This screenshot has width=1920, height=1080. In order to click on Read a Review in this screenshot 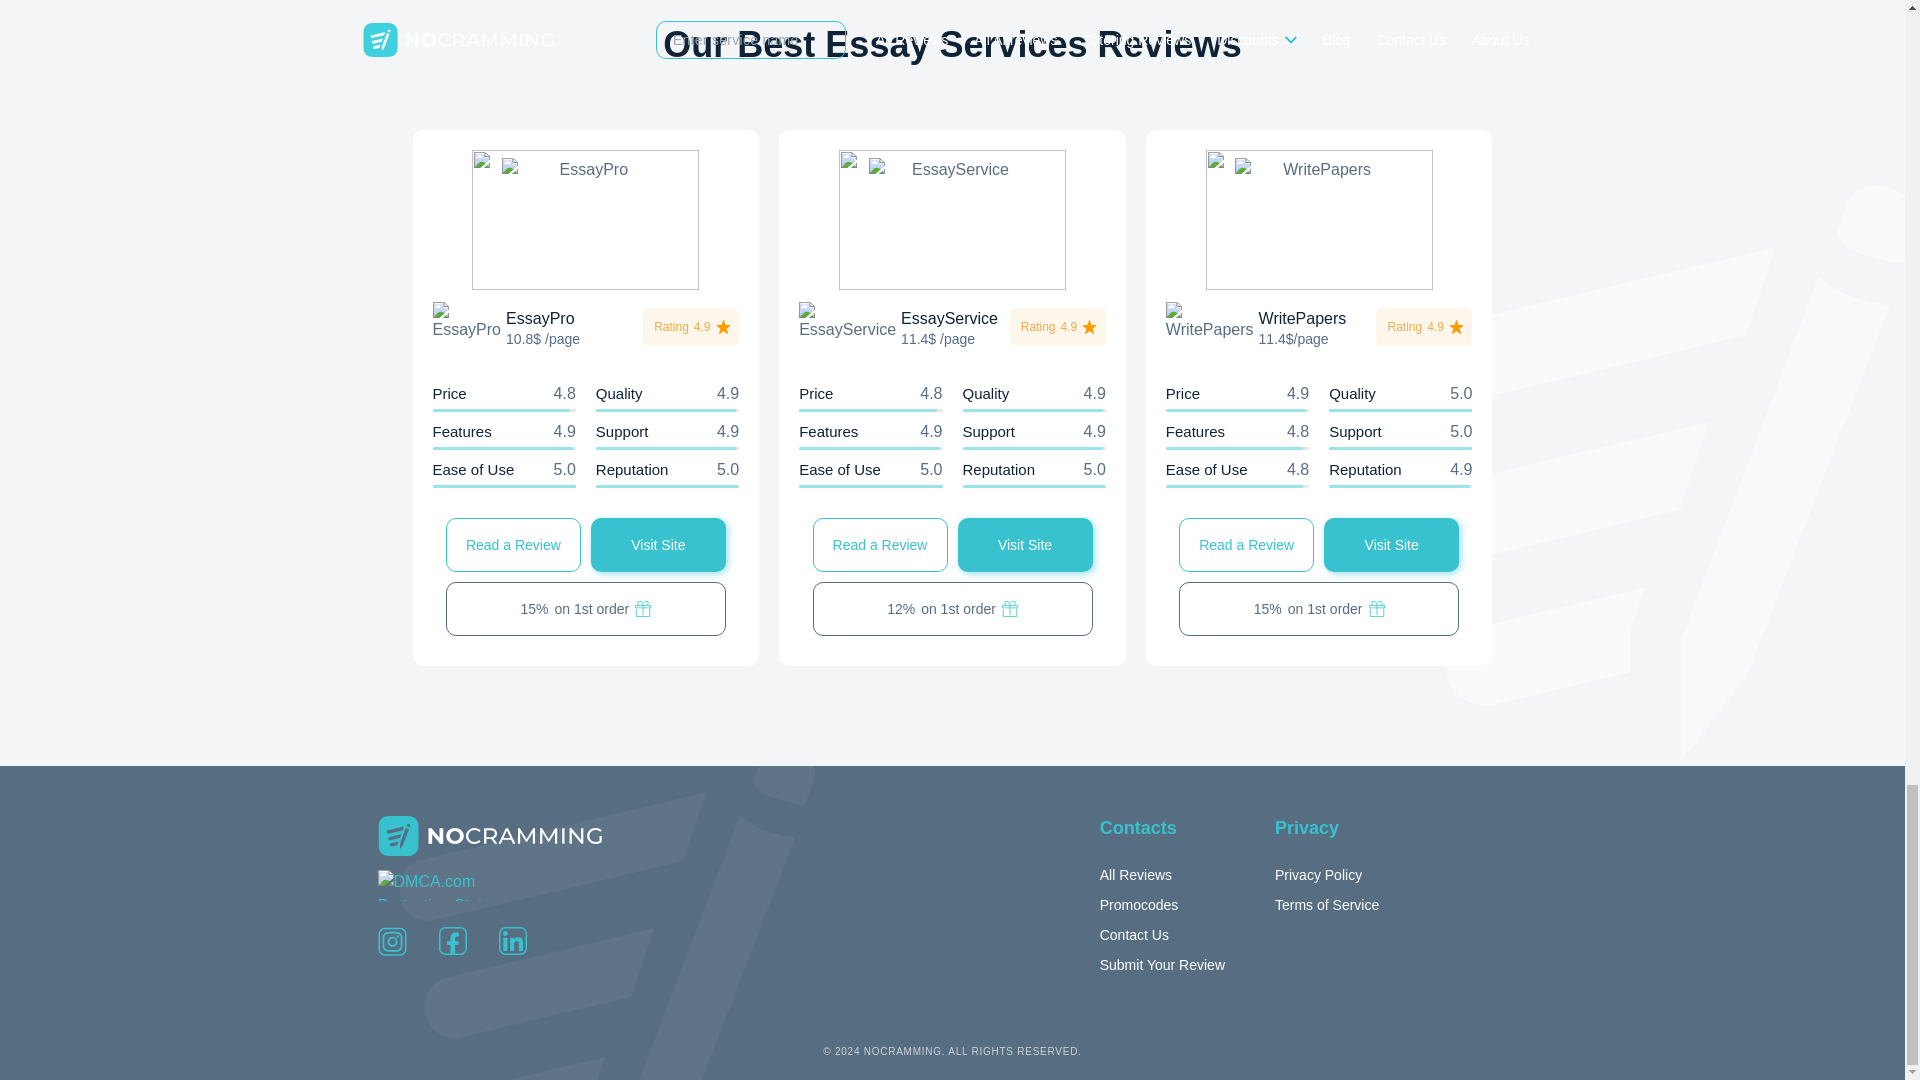, I will do `click(513, 545)`.